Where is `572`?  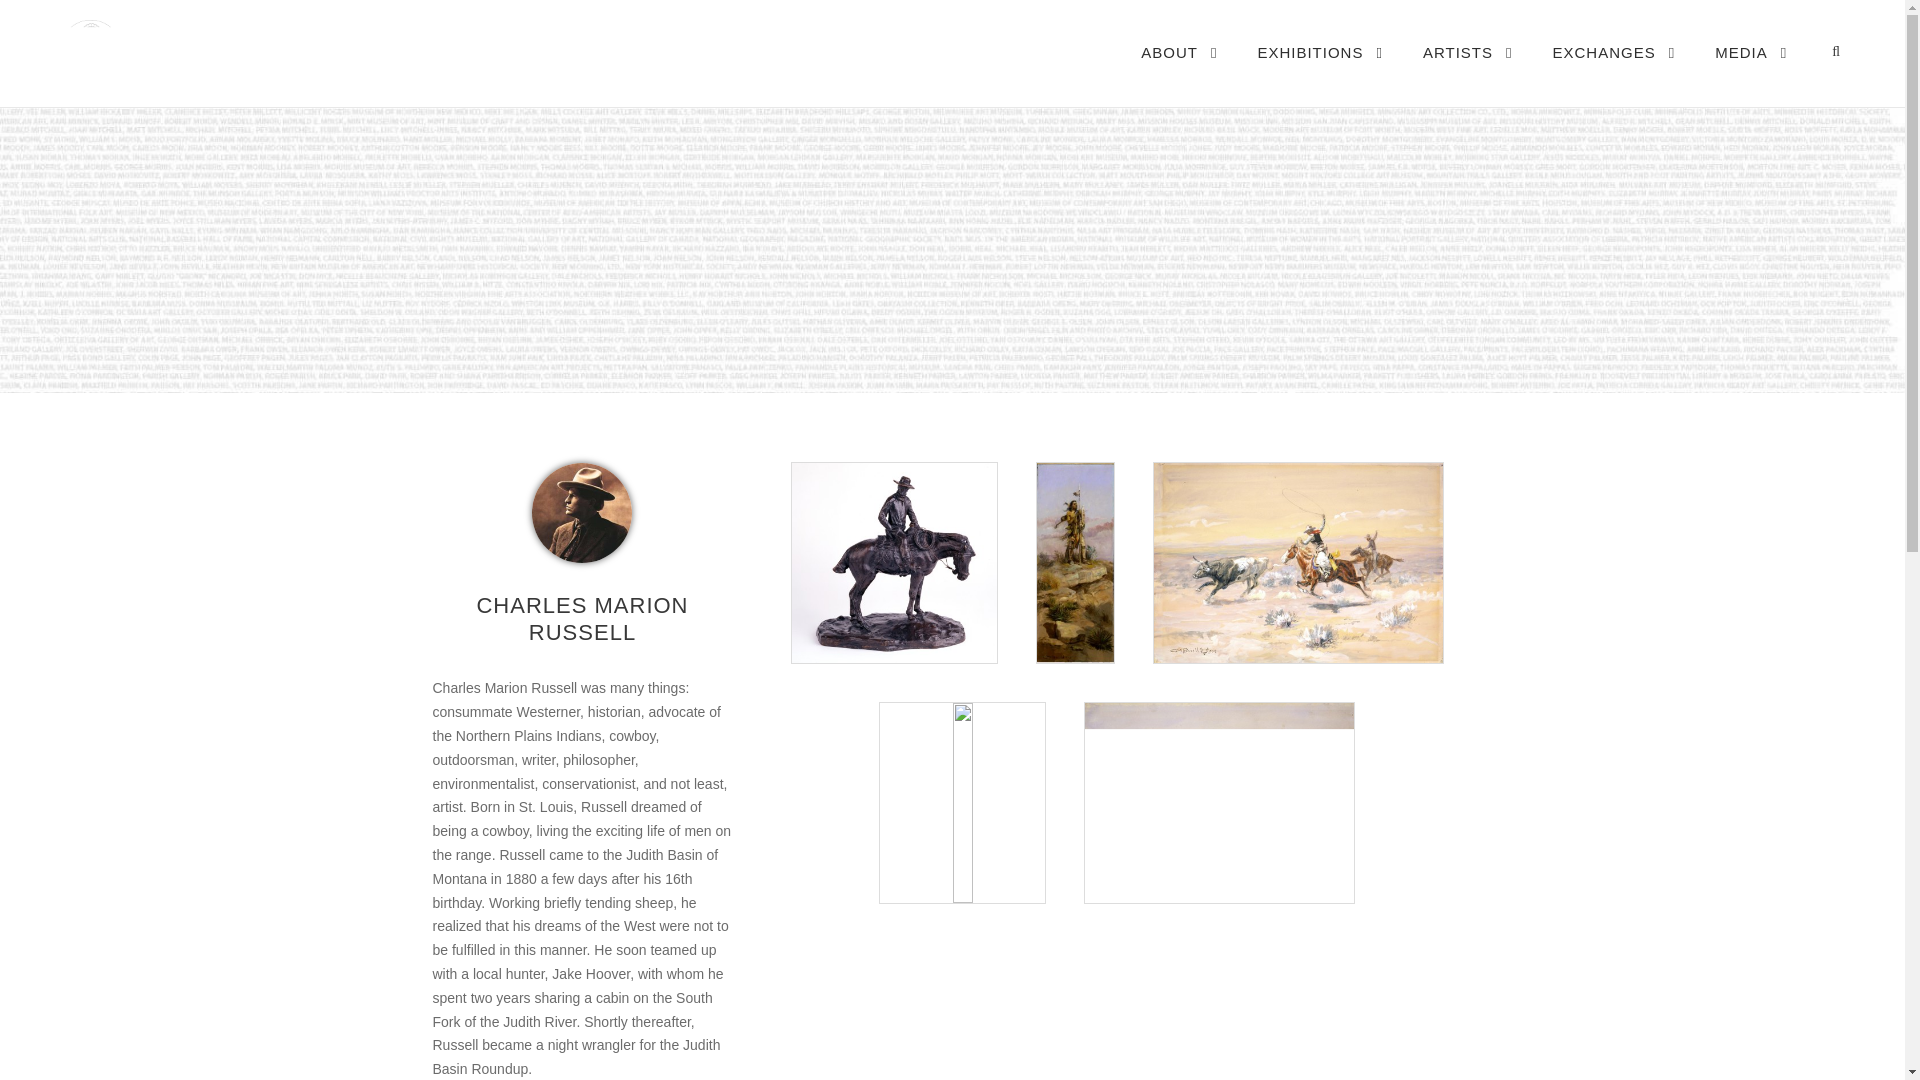 572 is located at coordinates (581, 512).